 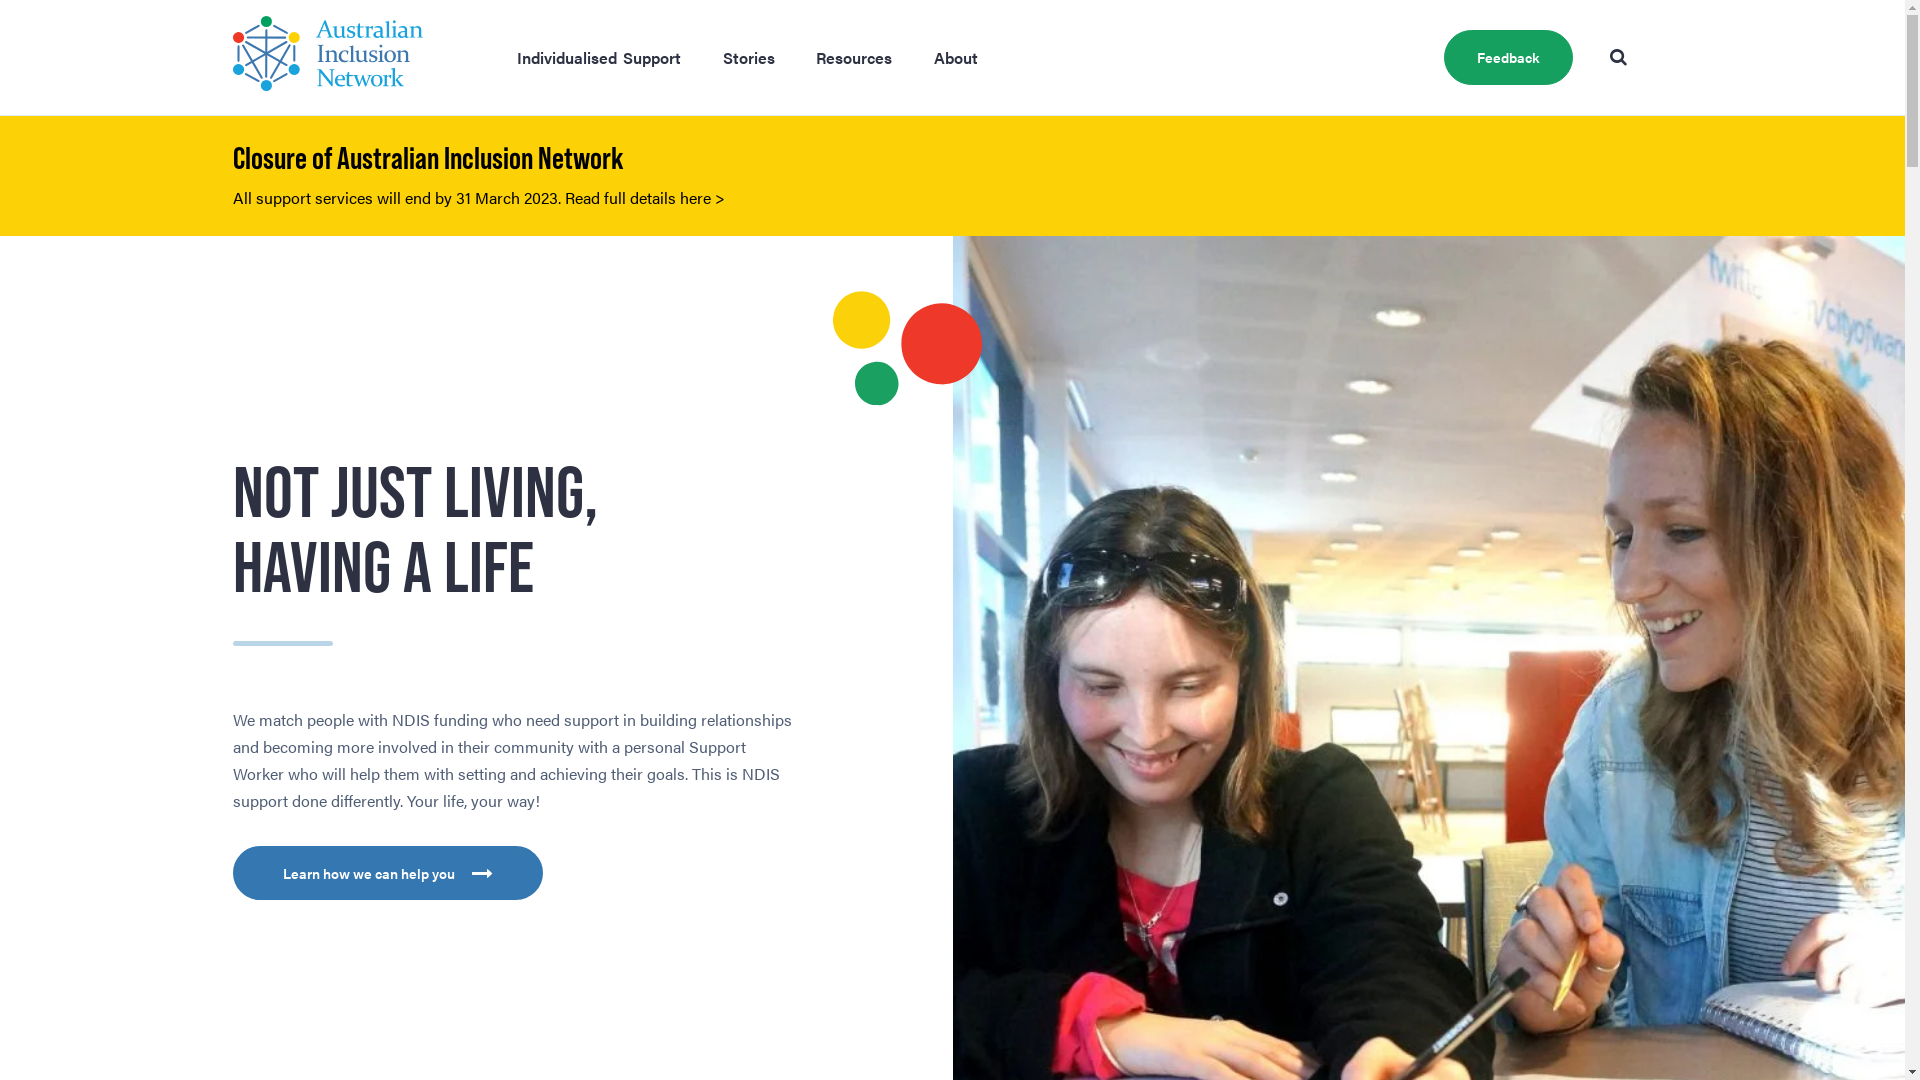 What do you see at coordinates (1508, 58) in the screenshot?
I see `Feedback` at bounding box center [1508, 58].